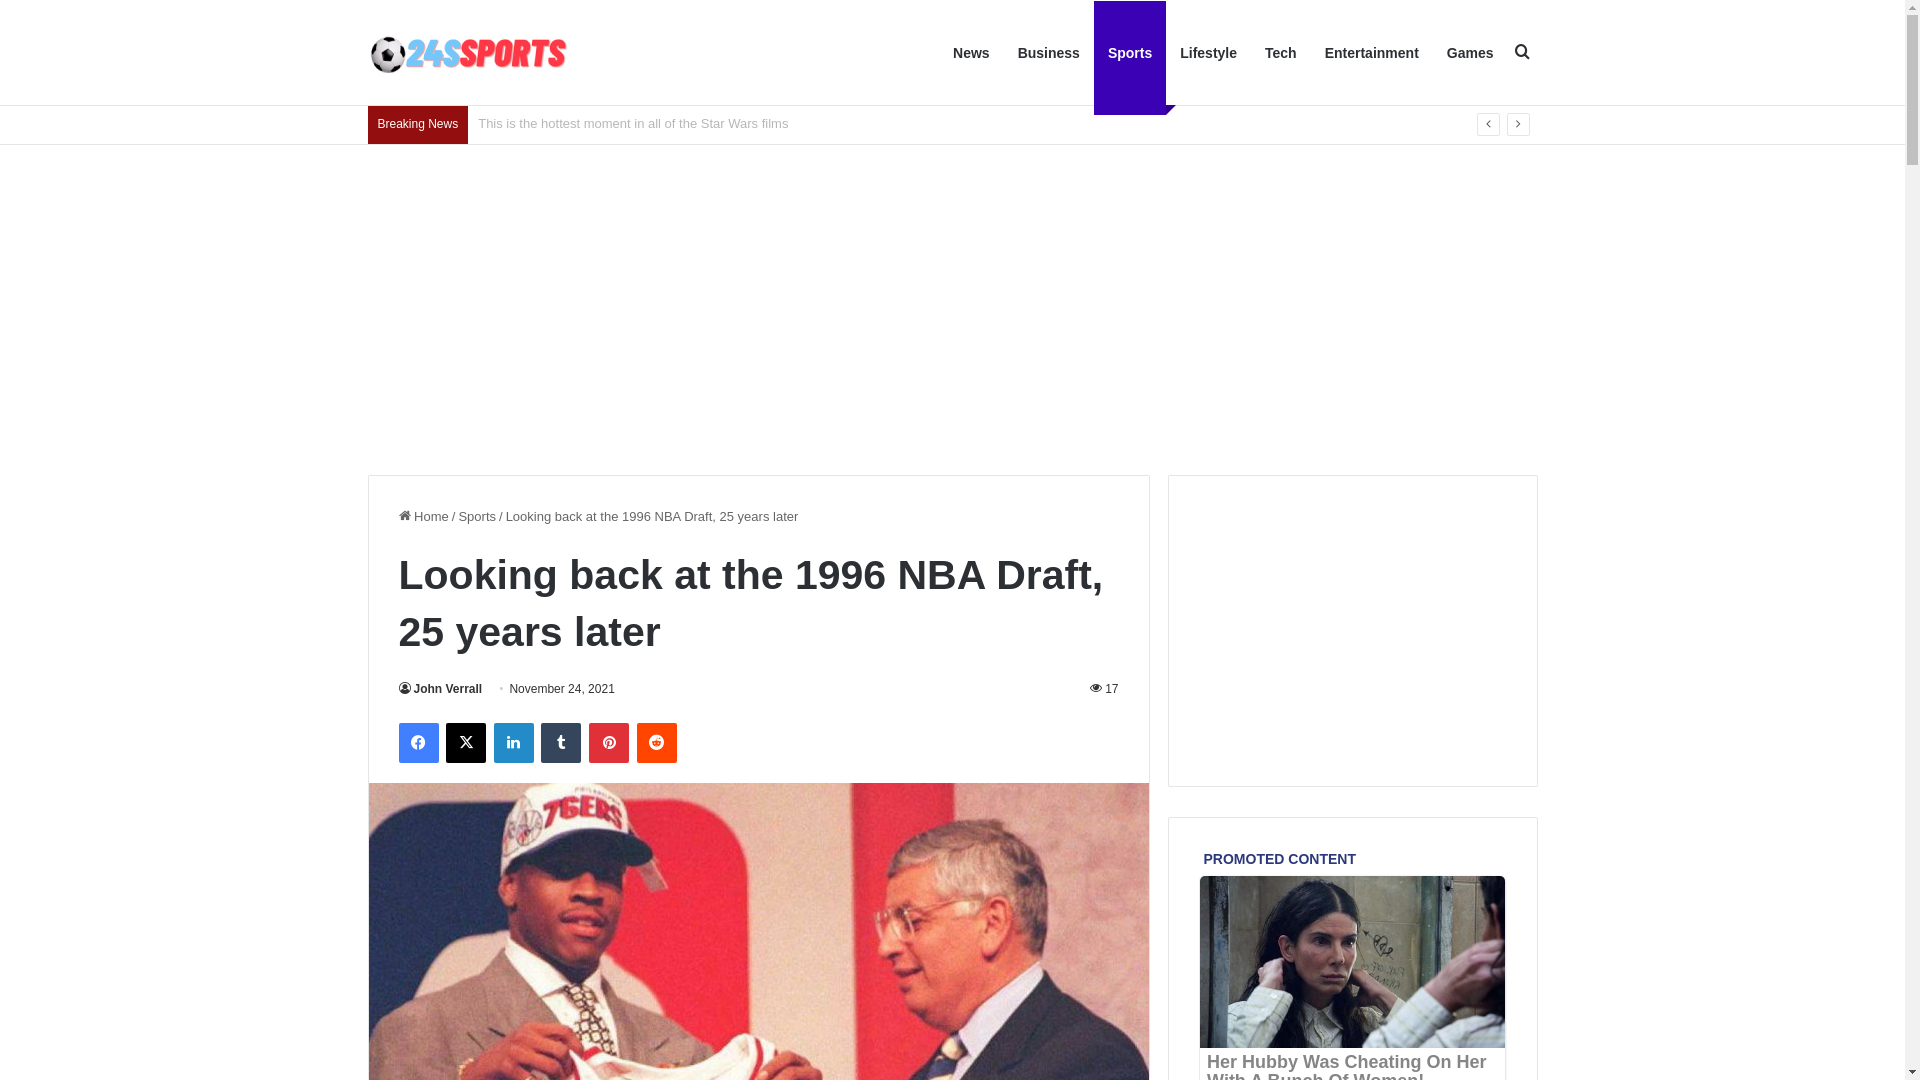 Image resolution: width=1920 pixels, height=1080 pixels. Describe the element at coordinates (609, 743) in the screenshot. I see `Pinterest` at that location.